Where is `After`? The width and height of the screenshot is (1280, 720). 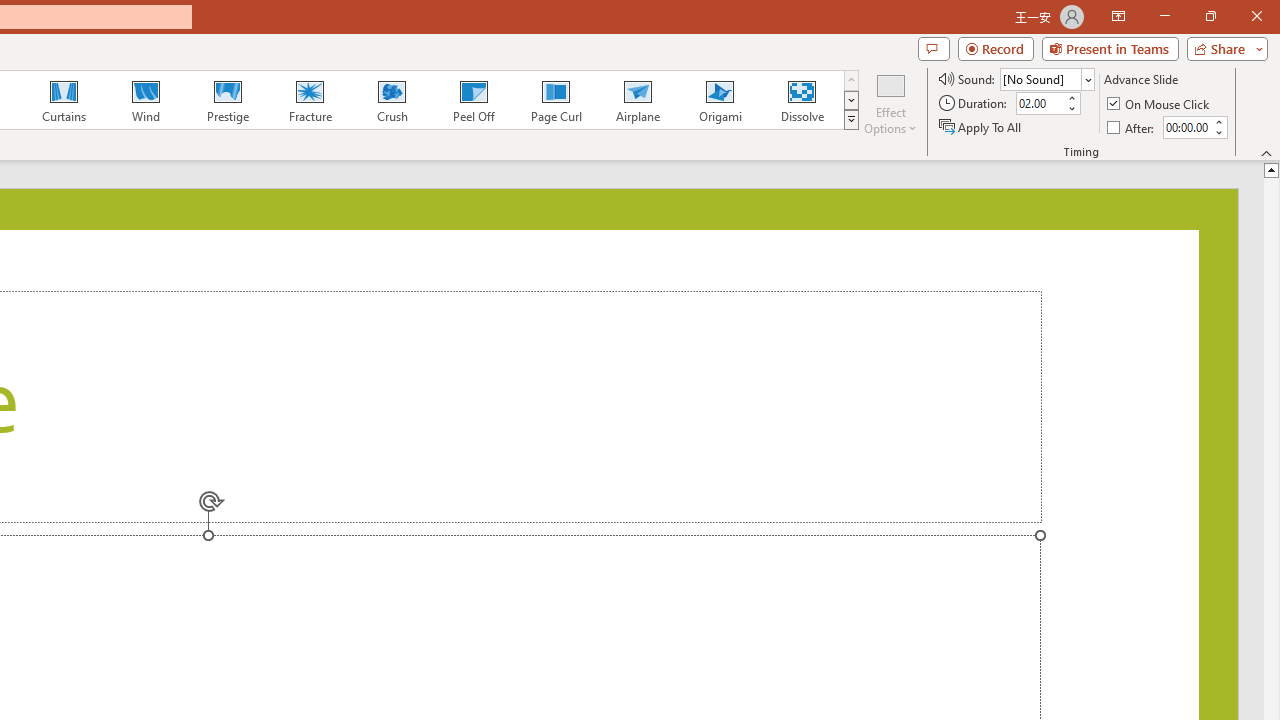 After is located at coordinates (1132, 126).